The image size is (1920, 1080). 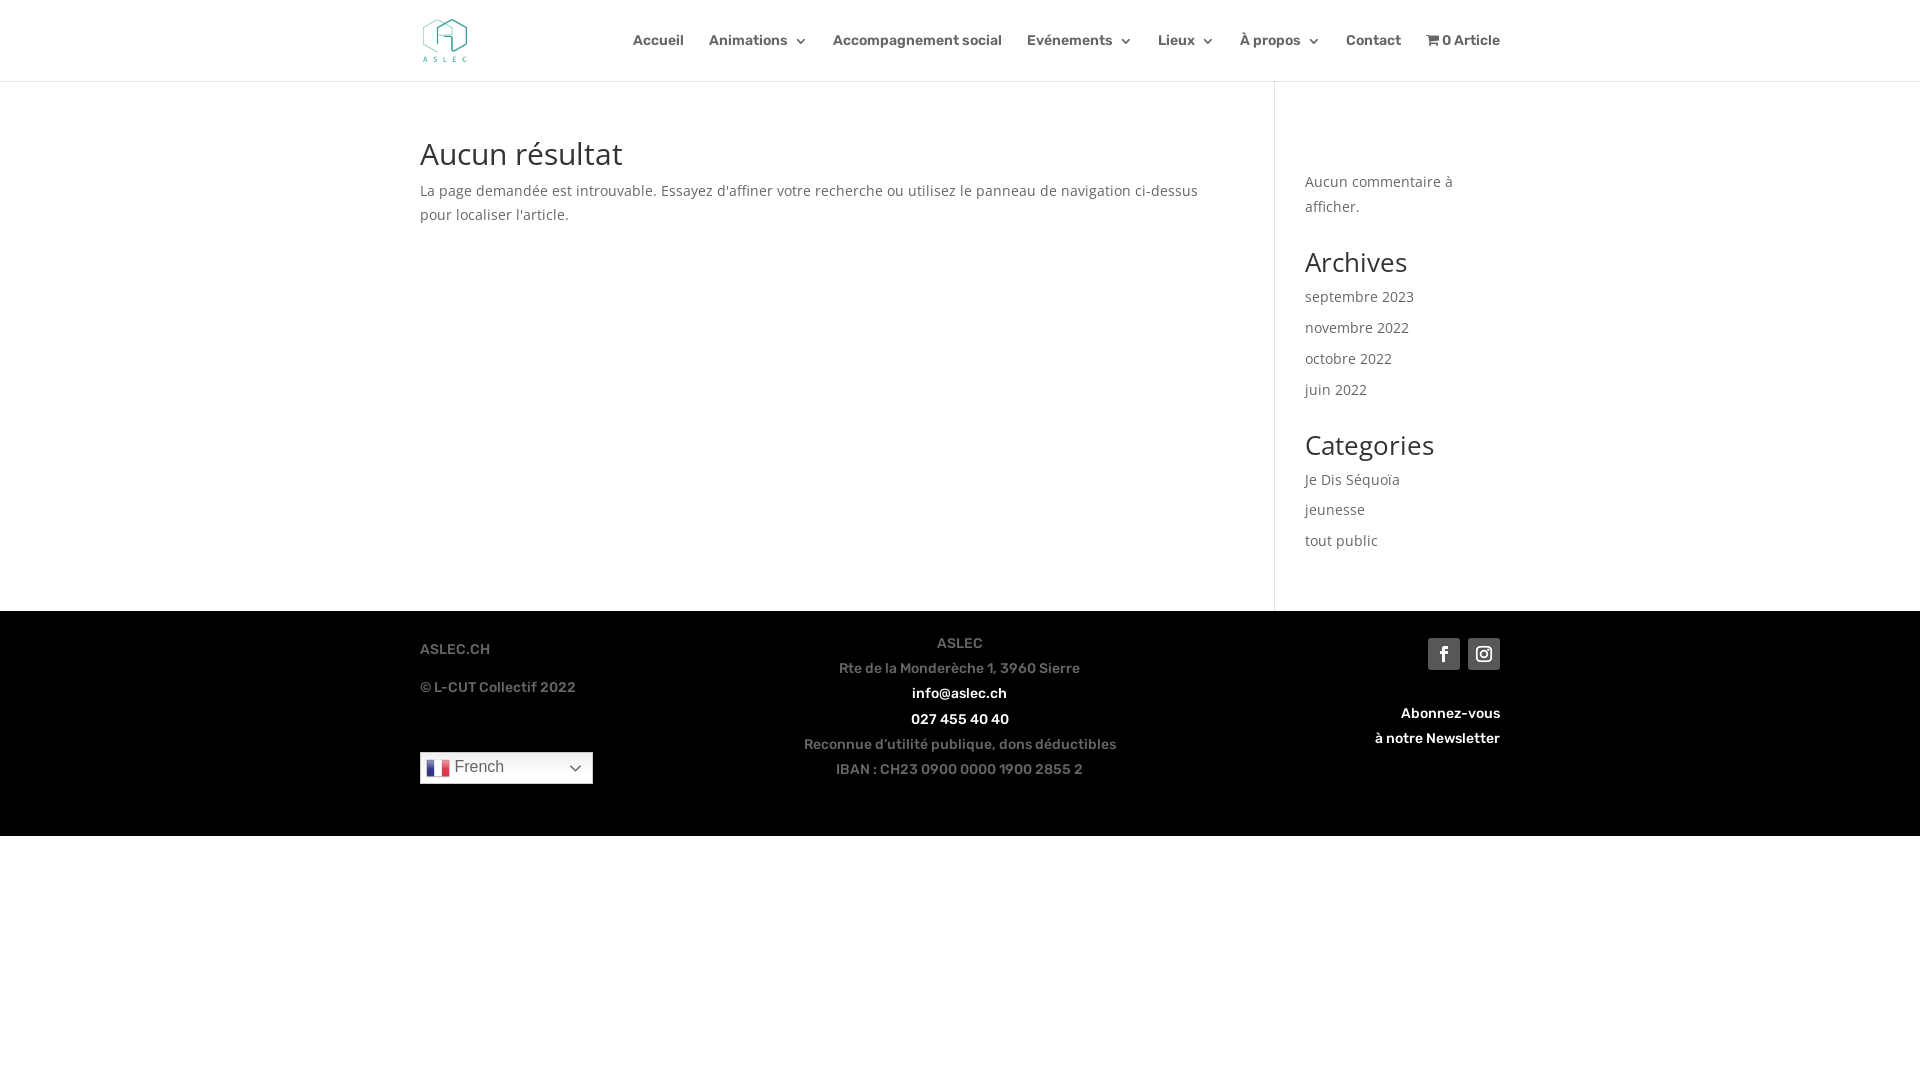 I want to click on Animations, so click(x=758, y=58).